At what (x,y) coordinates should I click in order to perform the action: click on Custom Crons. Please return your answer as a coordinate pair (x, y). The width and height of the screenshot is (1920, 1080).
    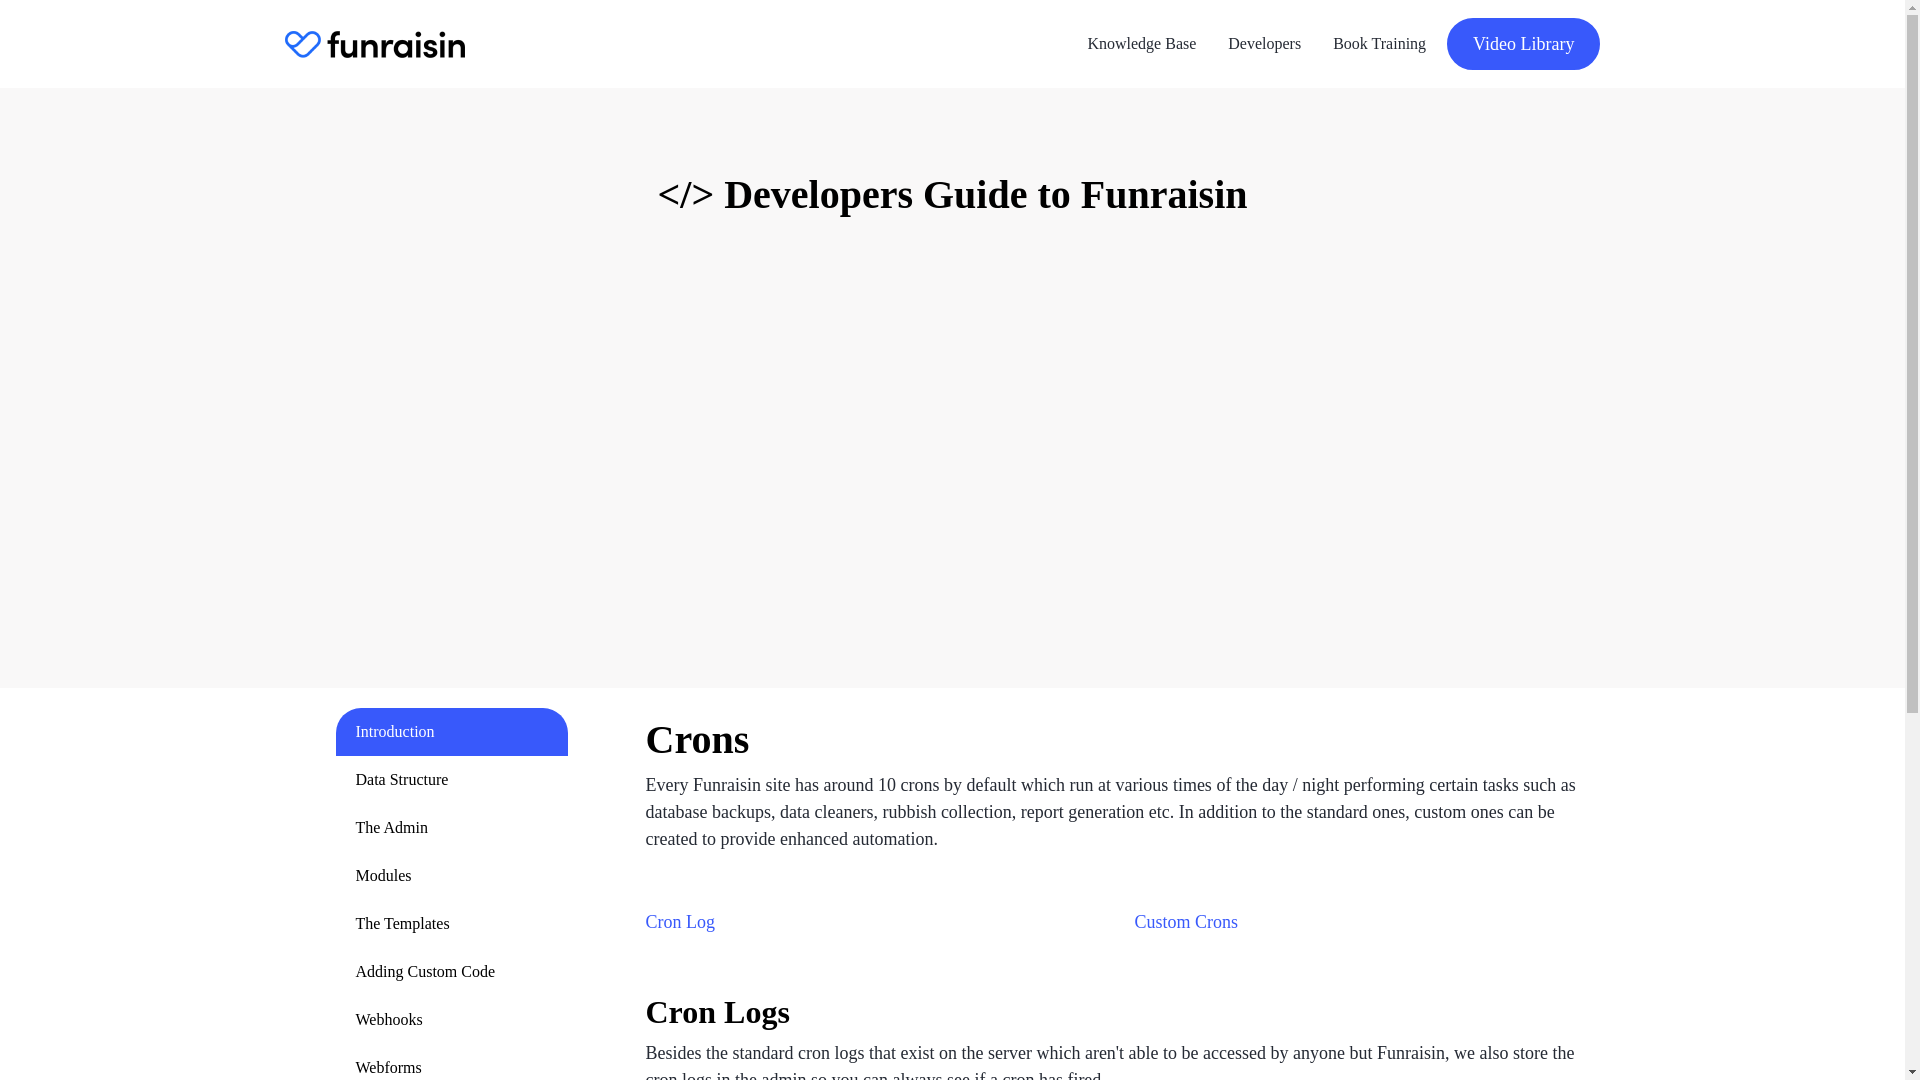
    Looking at the image, I should click on (1186, 922).